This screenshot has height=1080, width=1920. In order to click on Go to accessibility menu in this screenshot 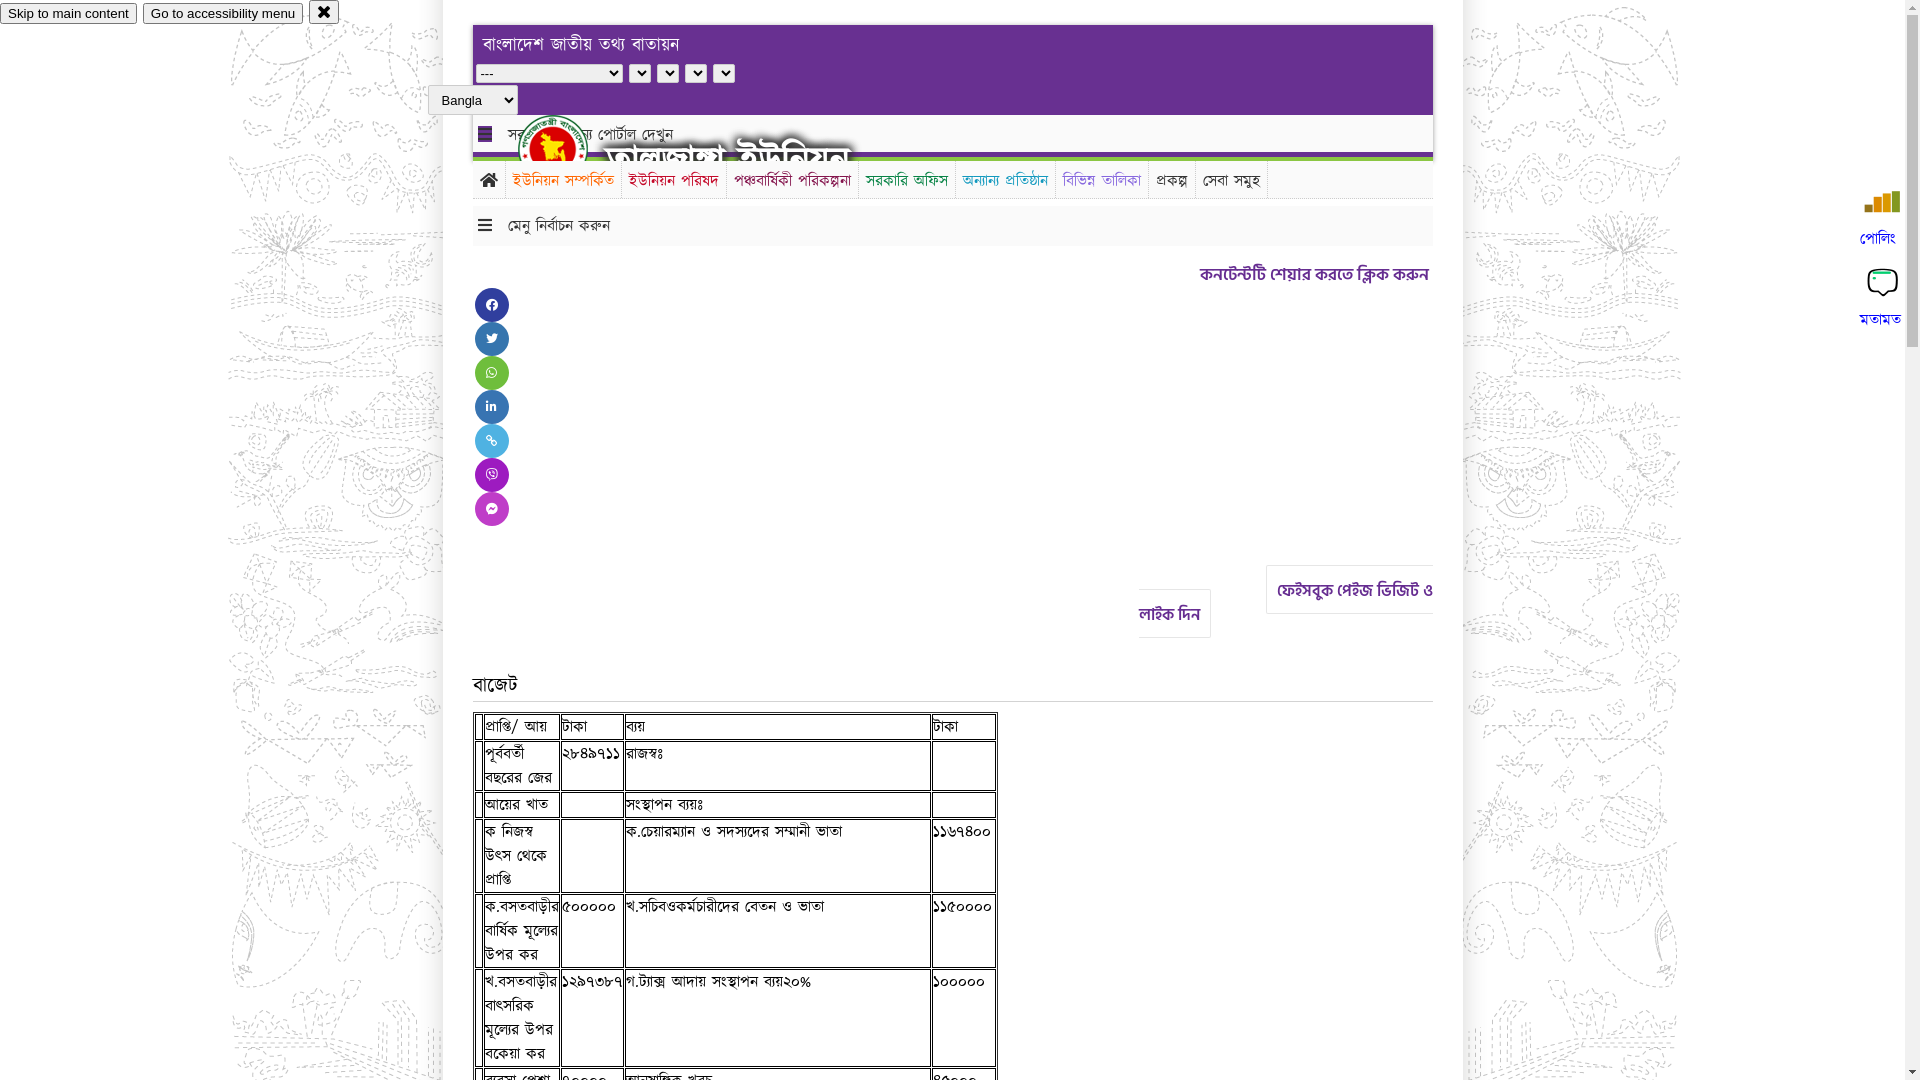, I will do `click(223, 14)`.